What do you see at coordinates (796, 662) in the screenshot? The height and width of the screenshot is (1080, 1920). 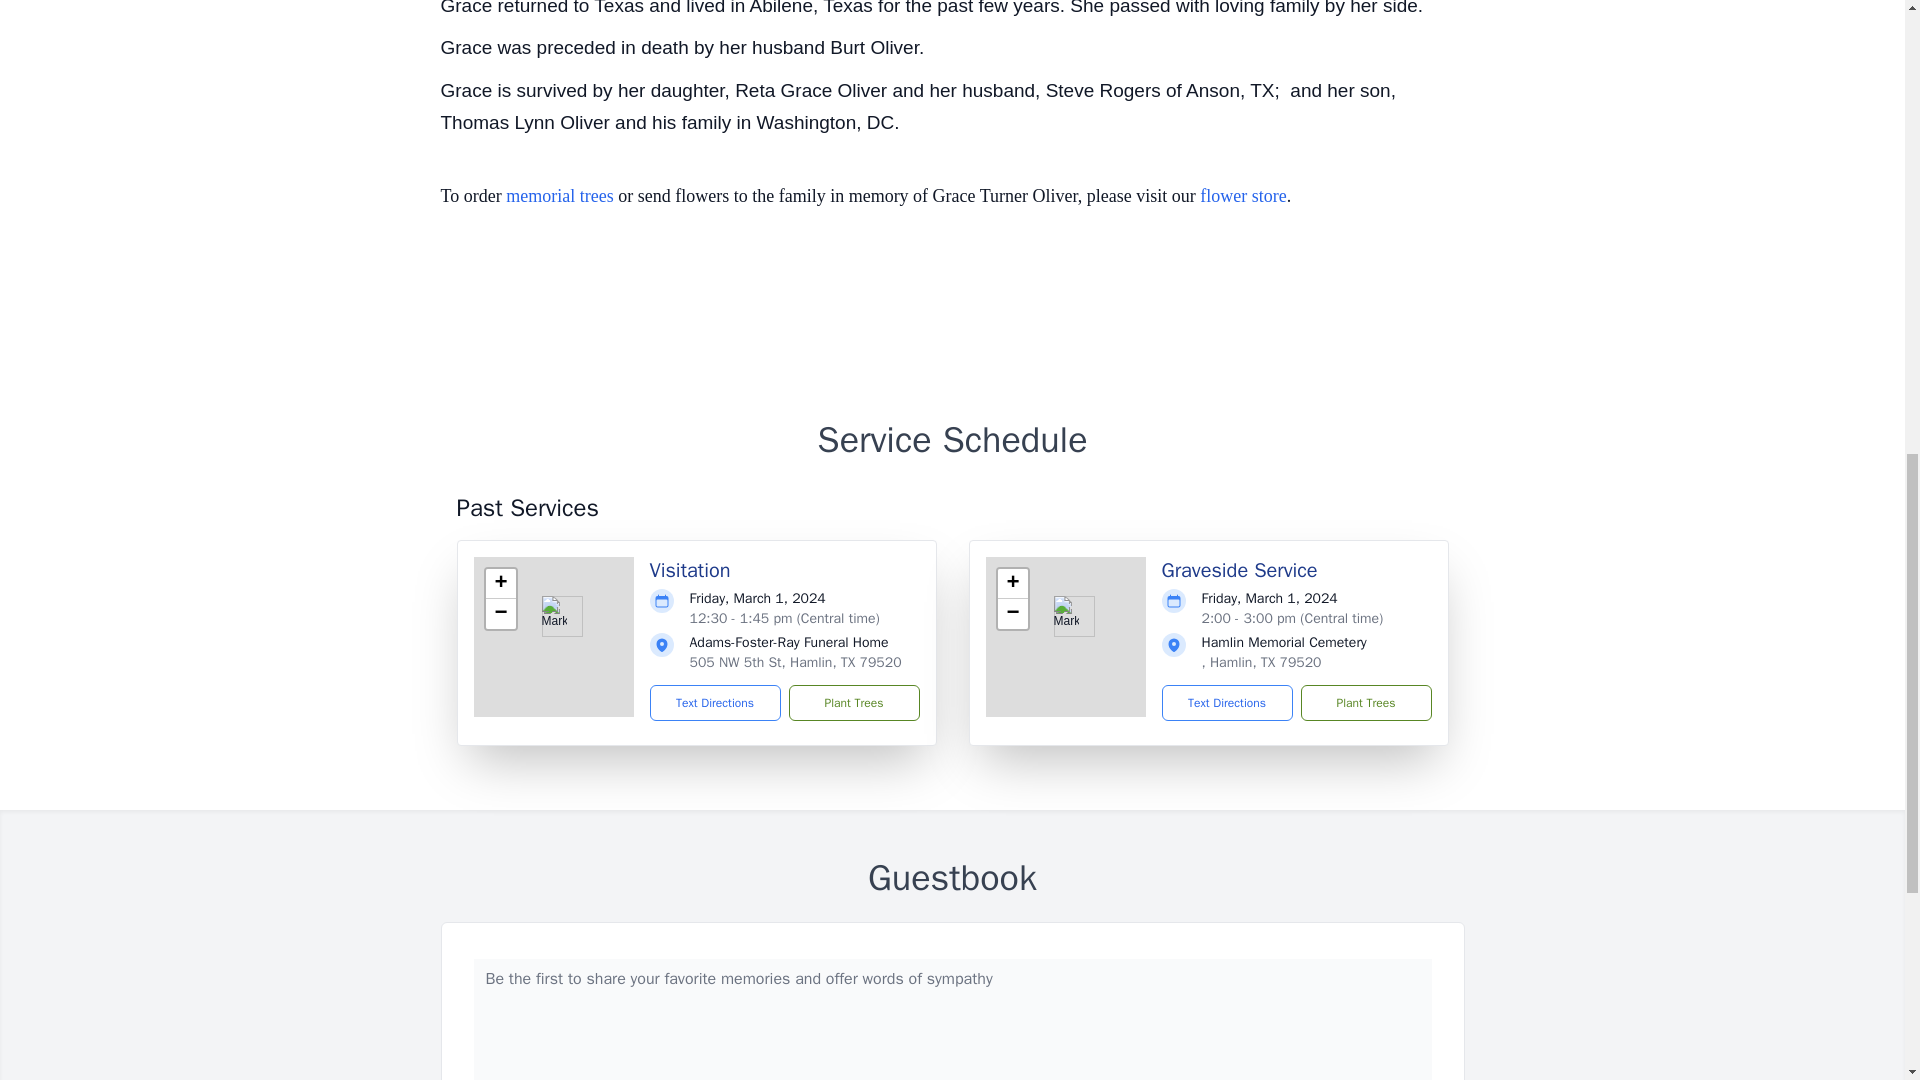 I see `505 NW 5th St, Hamlin, TX 79520` at bounding box center [796, 662].